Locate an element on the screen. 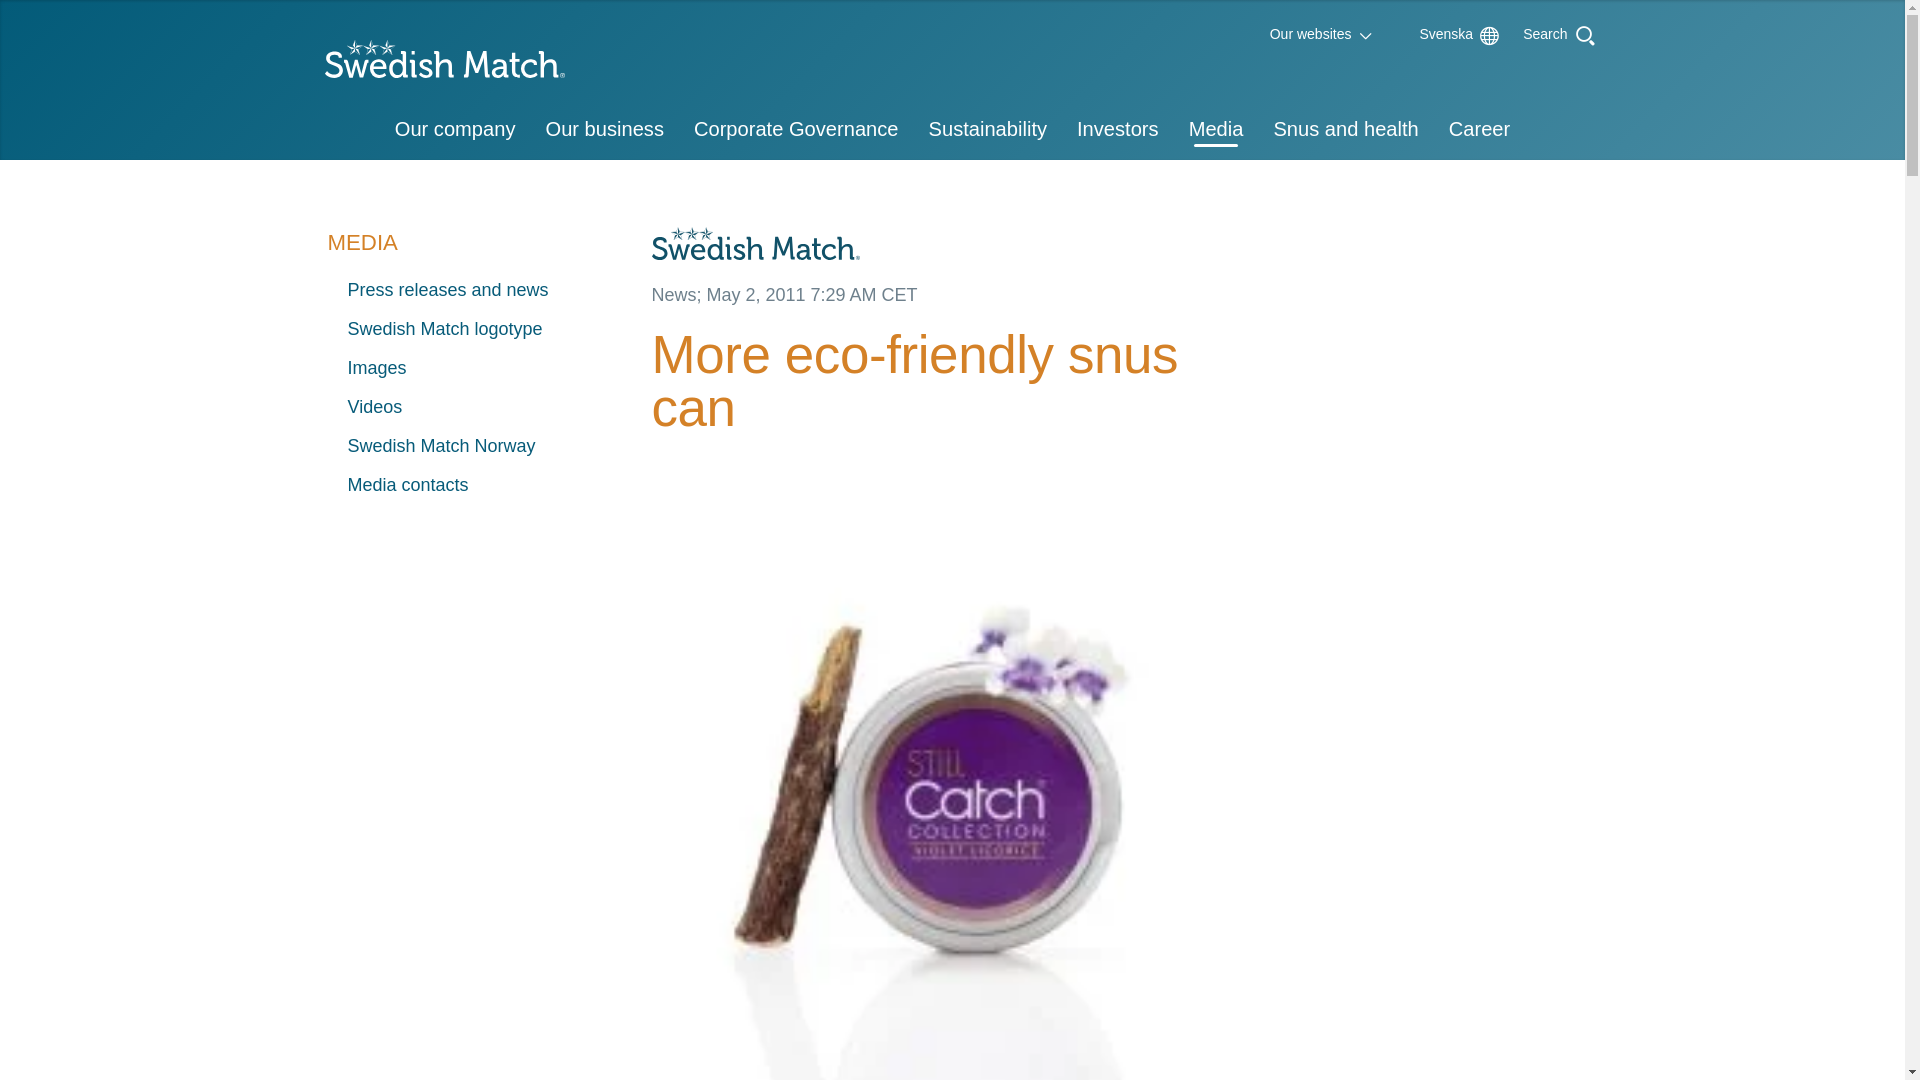 Image resolution: width=1920 pixels, height=1080 pixels. Our websites is located at coordinates (1311, 34).